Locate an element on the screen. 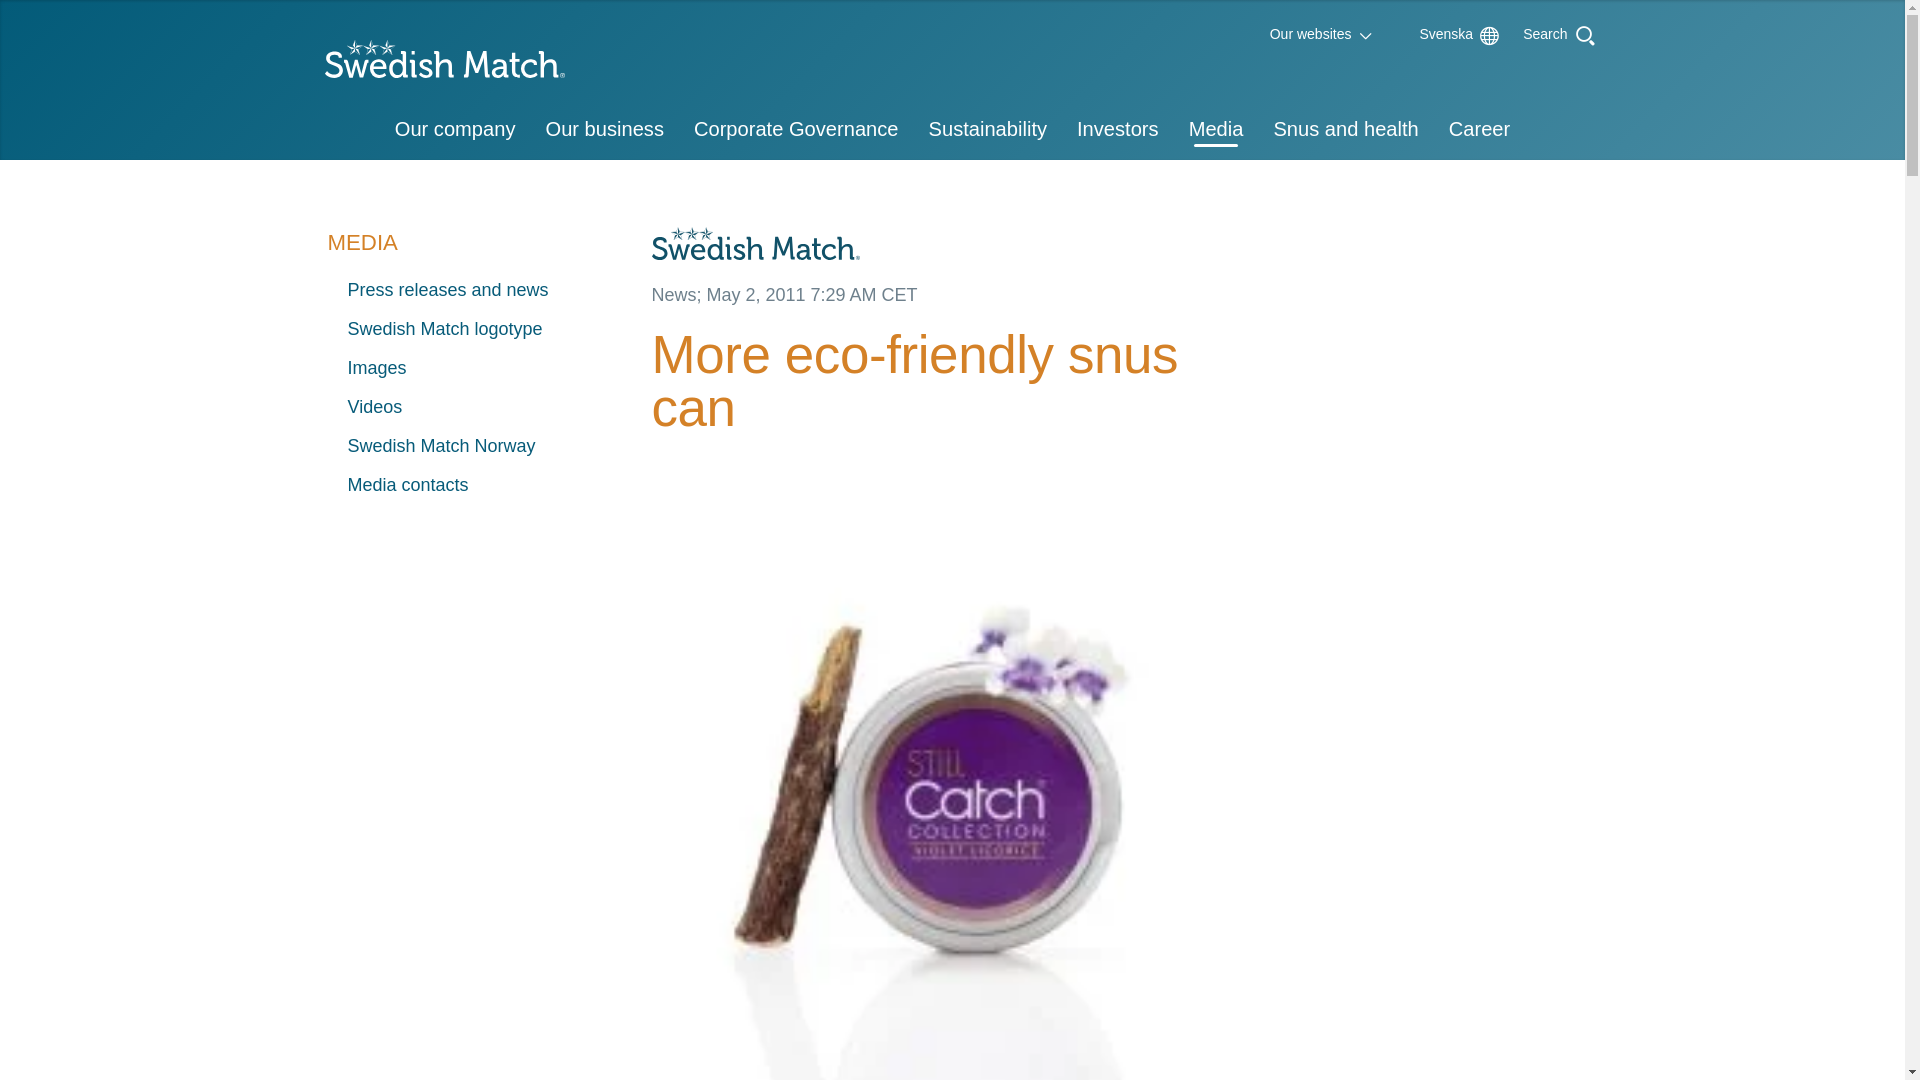 Image resolution: width=1920 pixels, height=1080 pixels. Our websites is located at coordinates (1311, 34).